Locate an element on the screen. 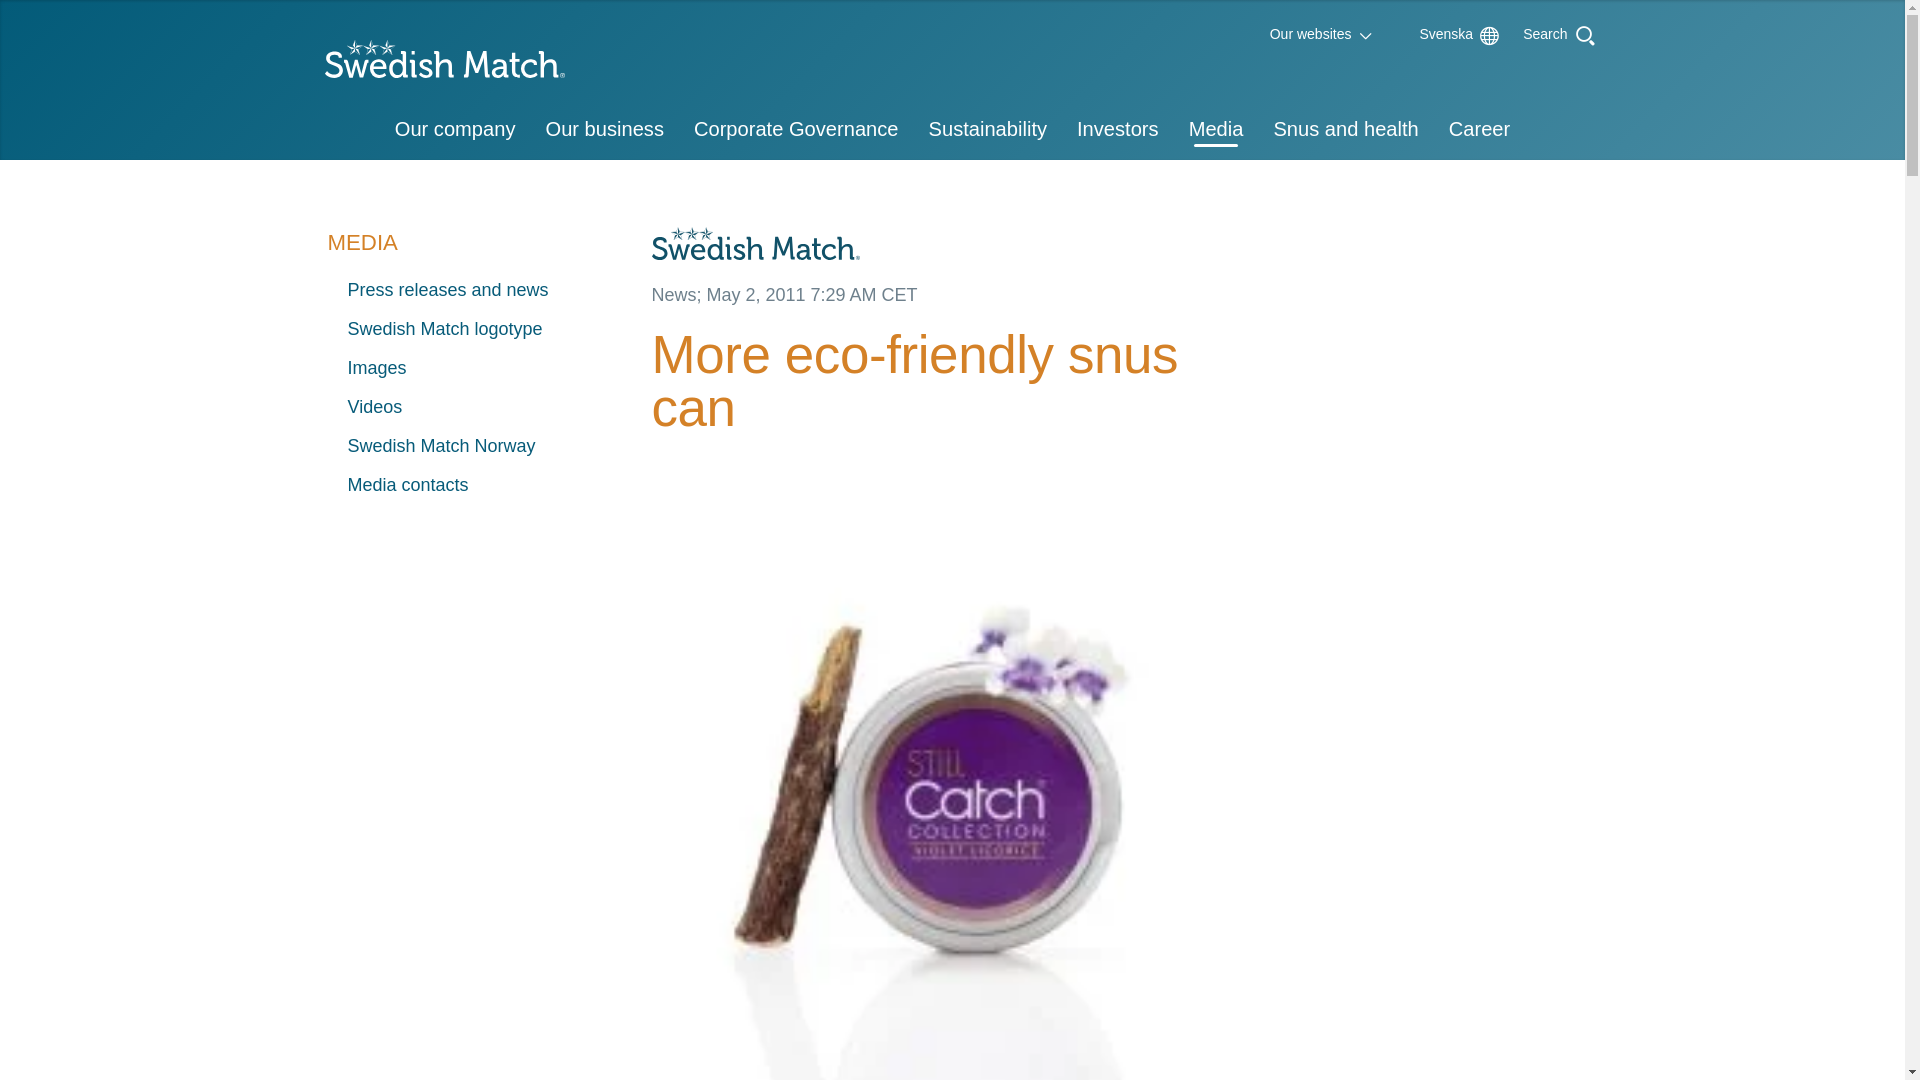 Image resolution: width=1920 pixels, height=1080 pixels. Our websites is located at coordinates (1311, 34).